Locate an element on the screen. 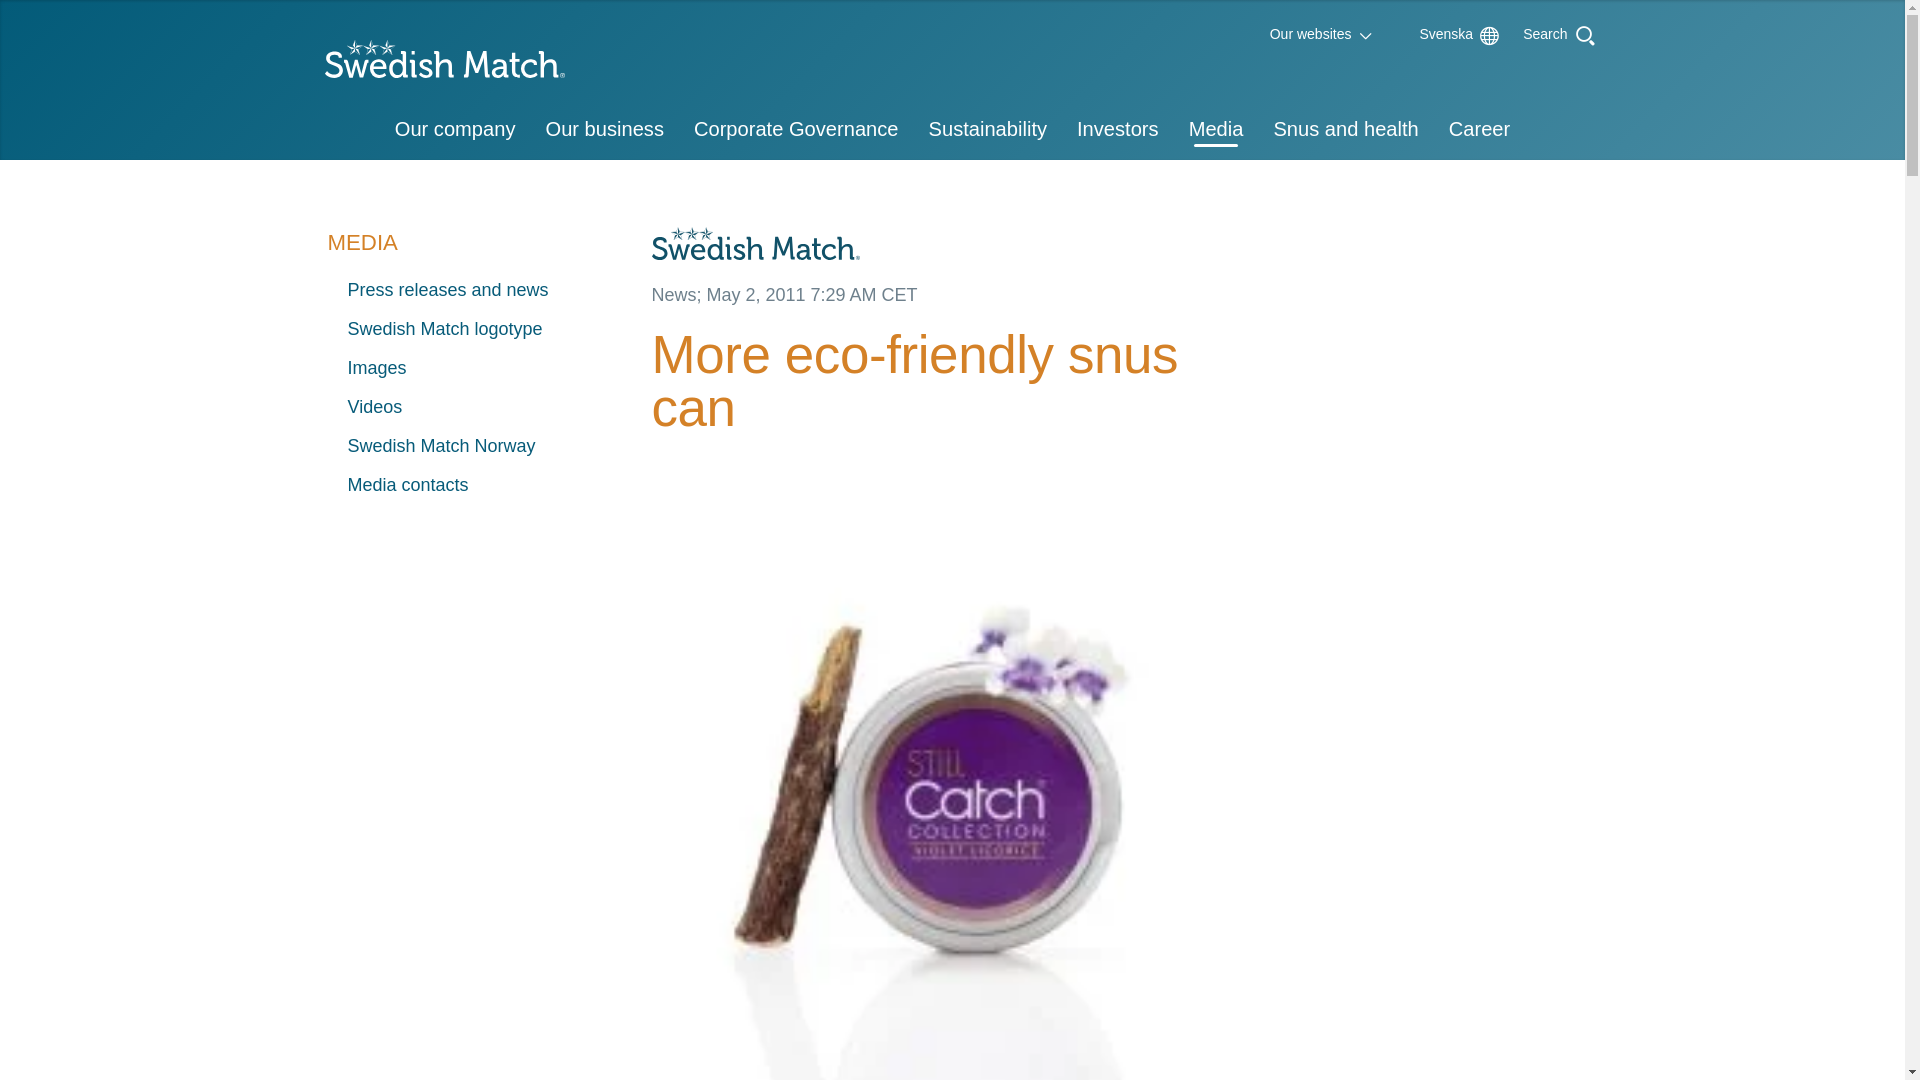 Image resolution: width=1920 pixels, height=1080 pixels. Our websites is located at coordinates (1311, 34).